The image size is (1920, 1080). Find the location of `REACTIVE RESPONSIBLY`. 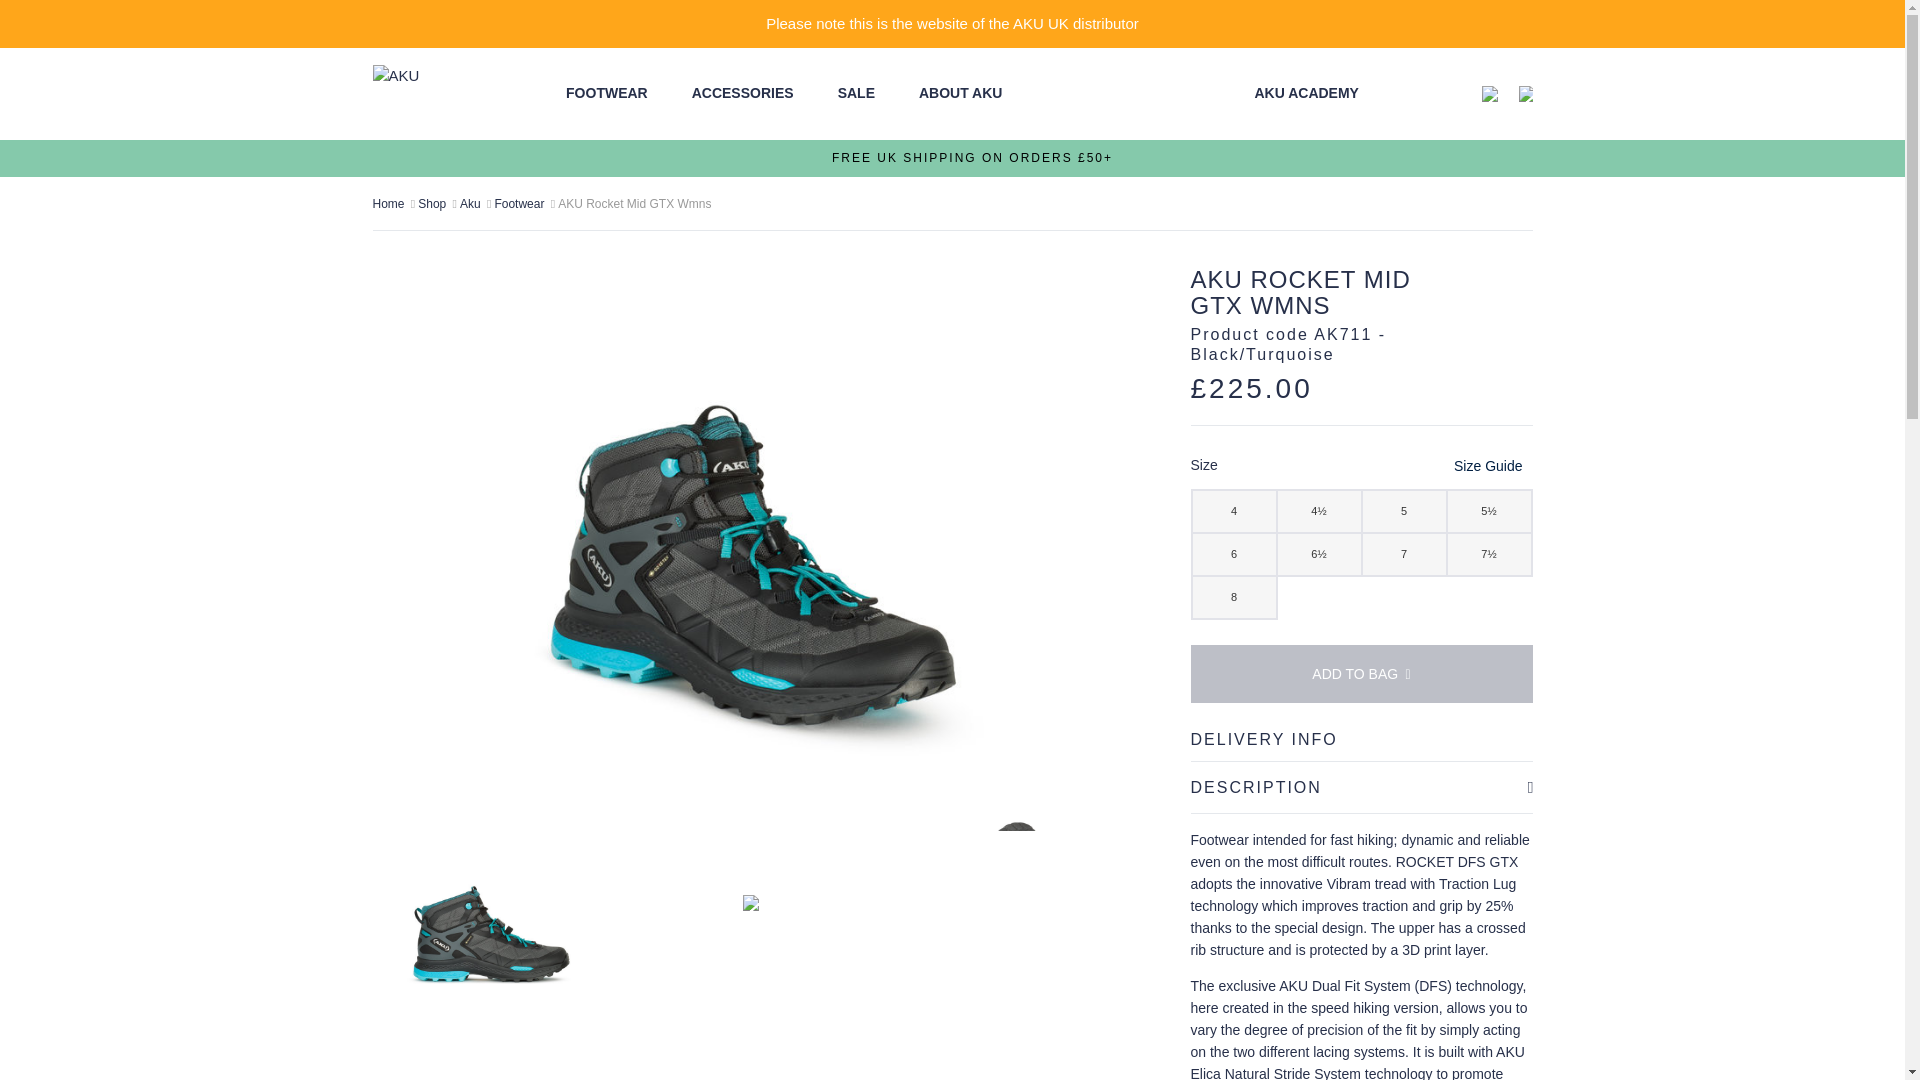

REACTIVE RESPONSIBLY is located at coordinates (1180, 94).